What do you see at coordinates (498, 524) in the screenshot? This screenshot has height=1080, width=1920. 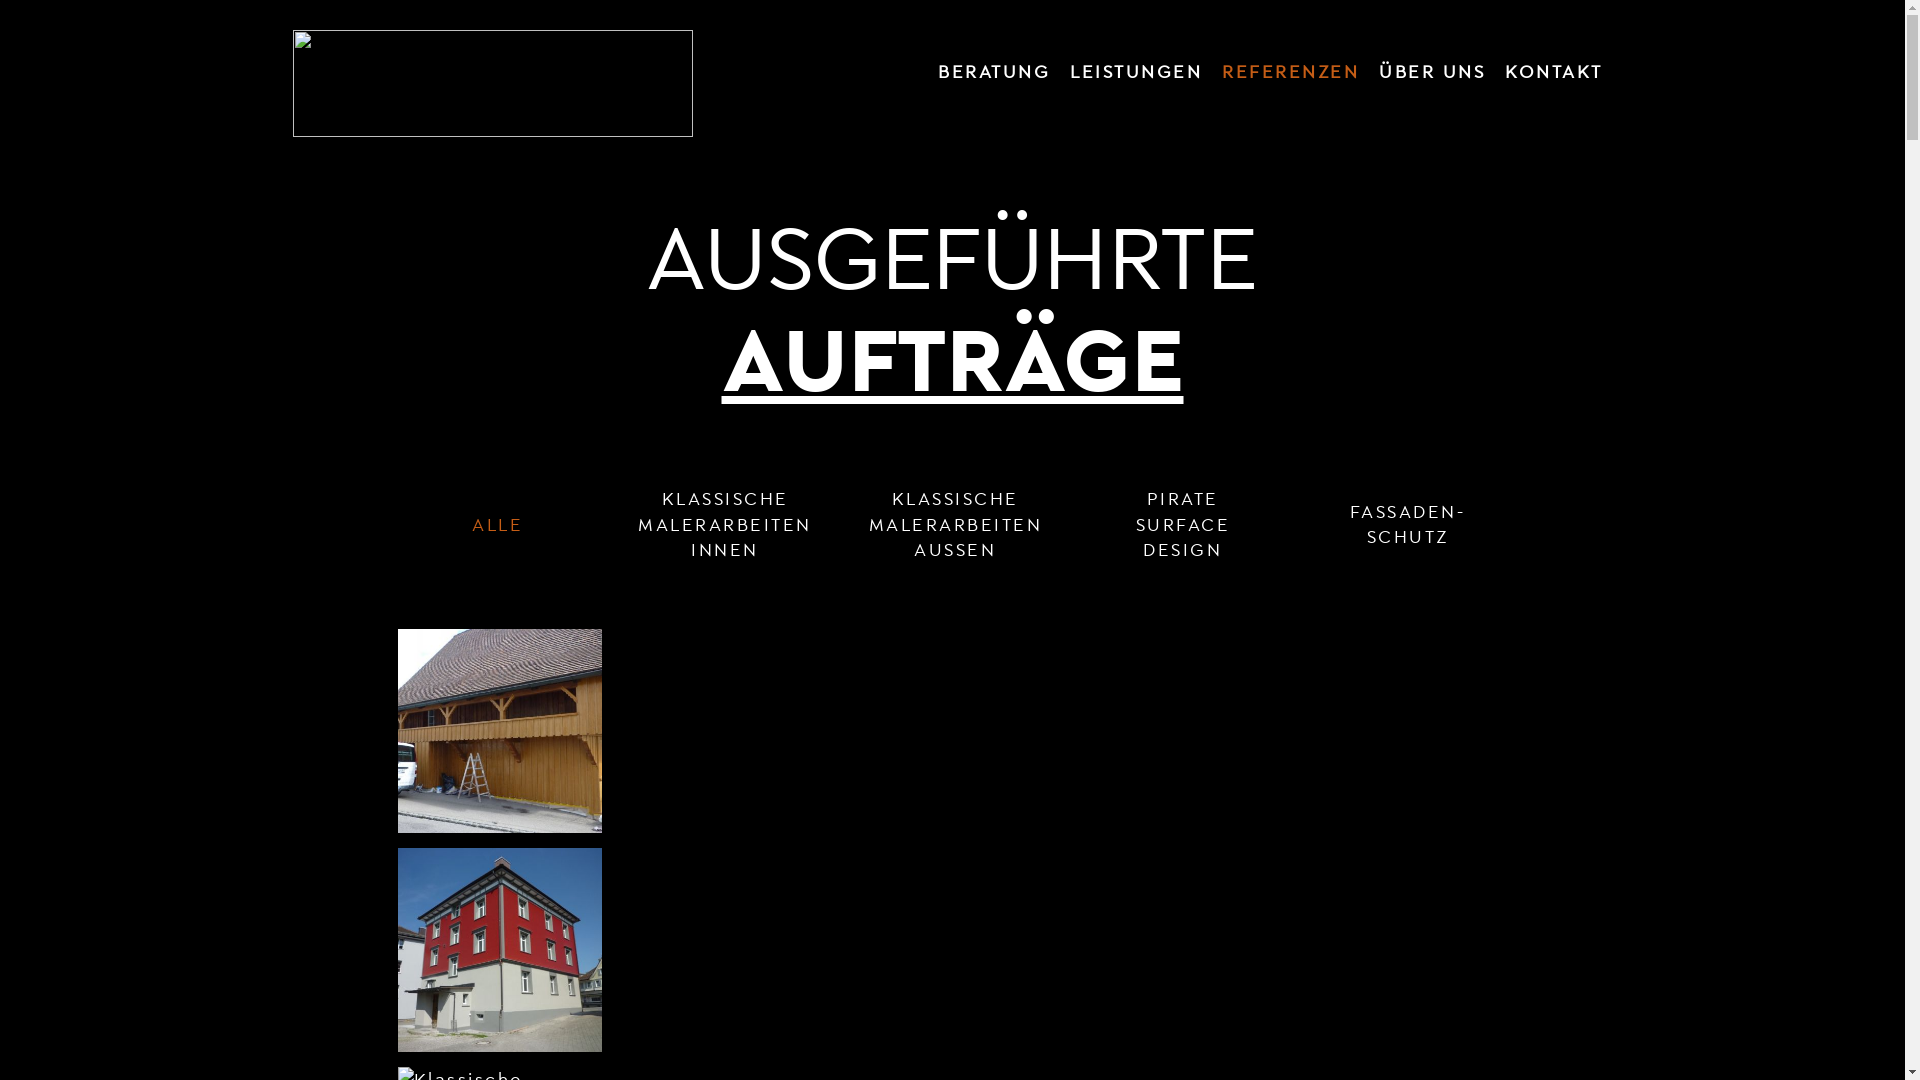 I see `ALLE` at bounding box center [498, 524].